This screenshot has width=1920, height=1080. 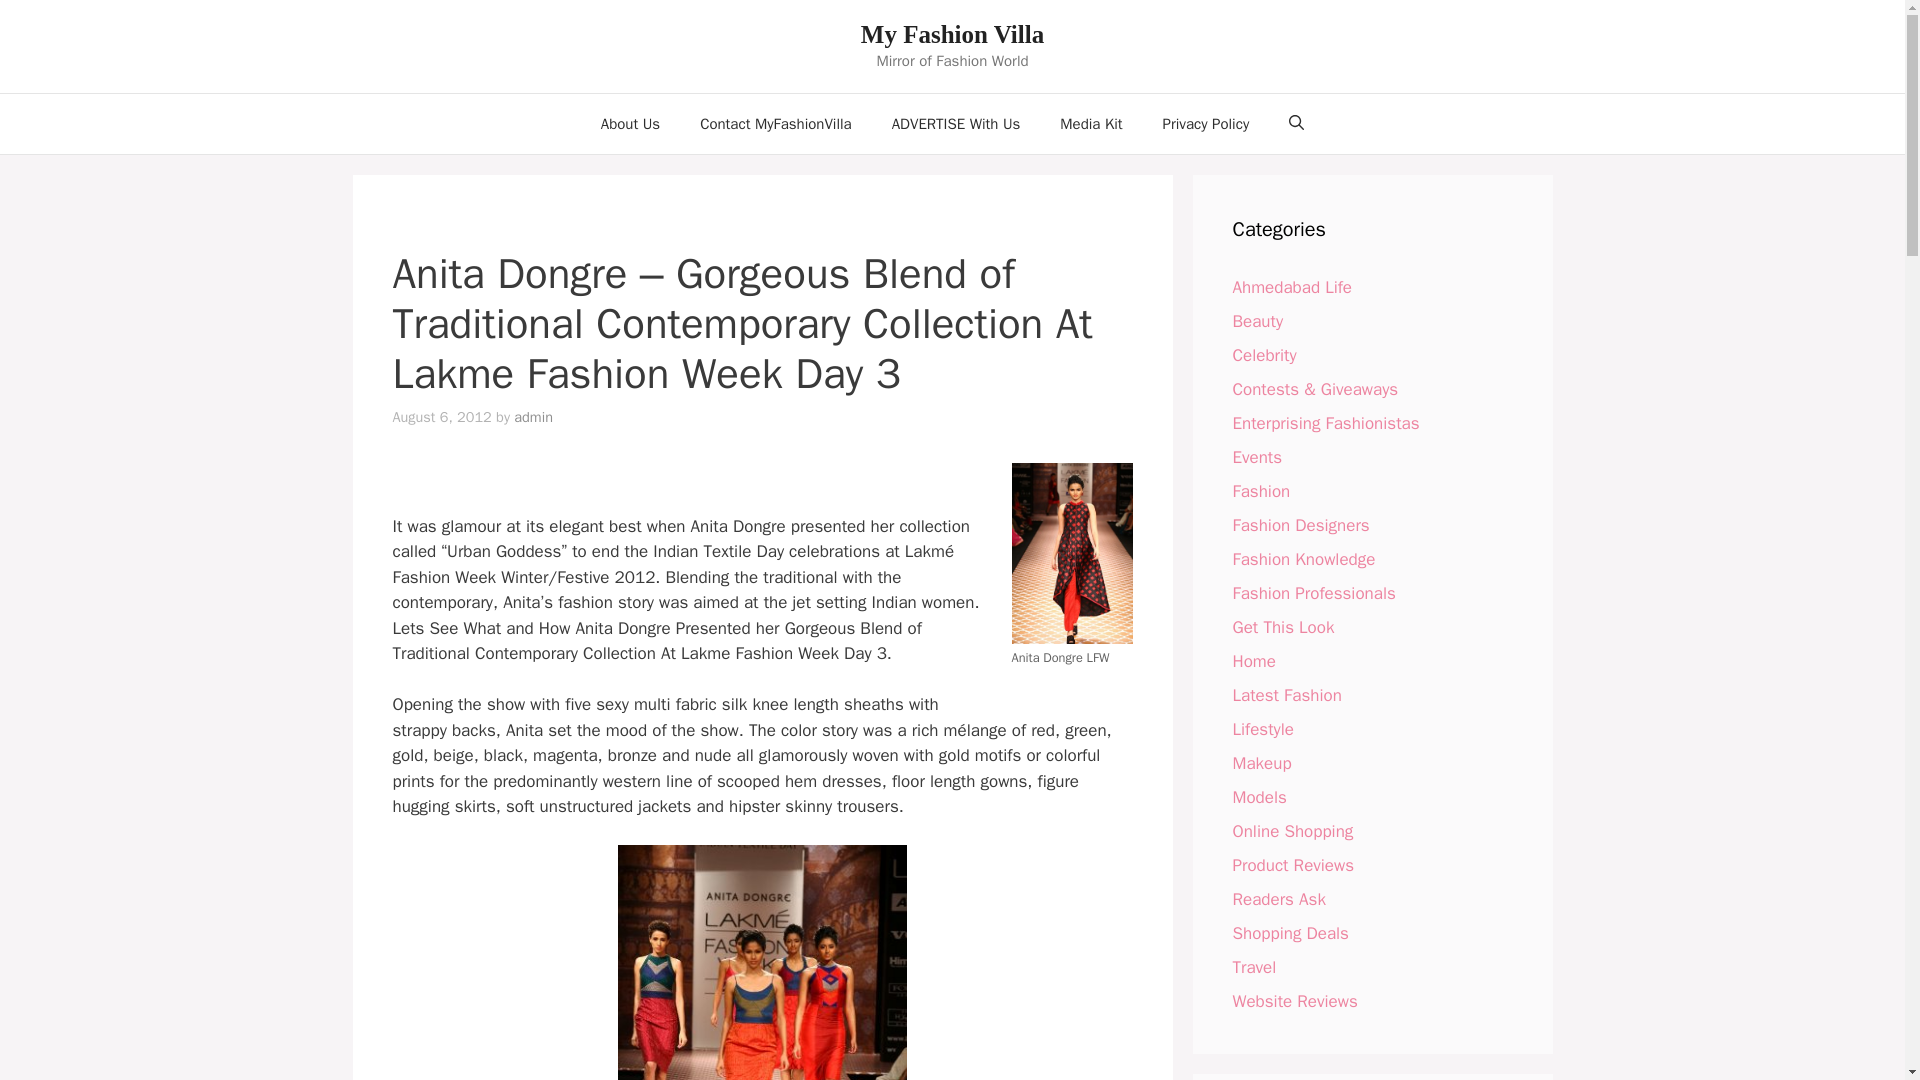 What do you see at coordinates (952, 34) in the screenshot?
I see `My Fashion Villa` at bounding box center [952, 34].